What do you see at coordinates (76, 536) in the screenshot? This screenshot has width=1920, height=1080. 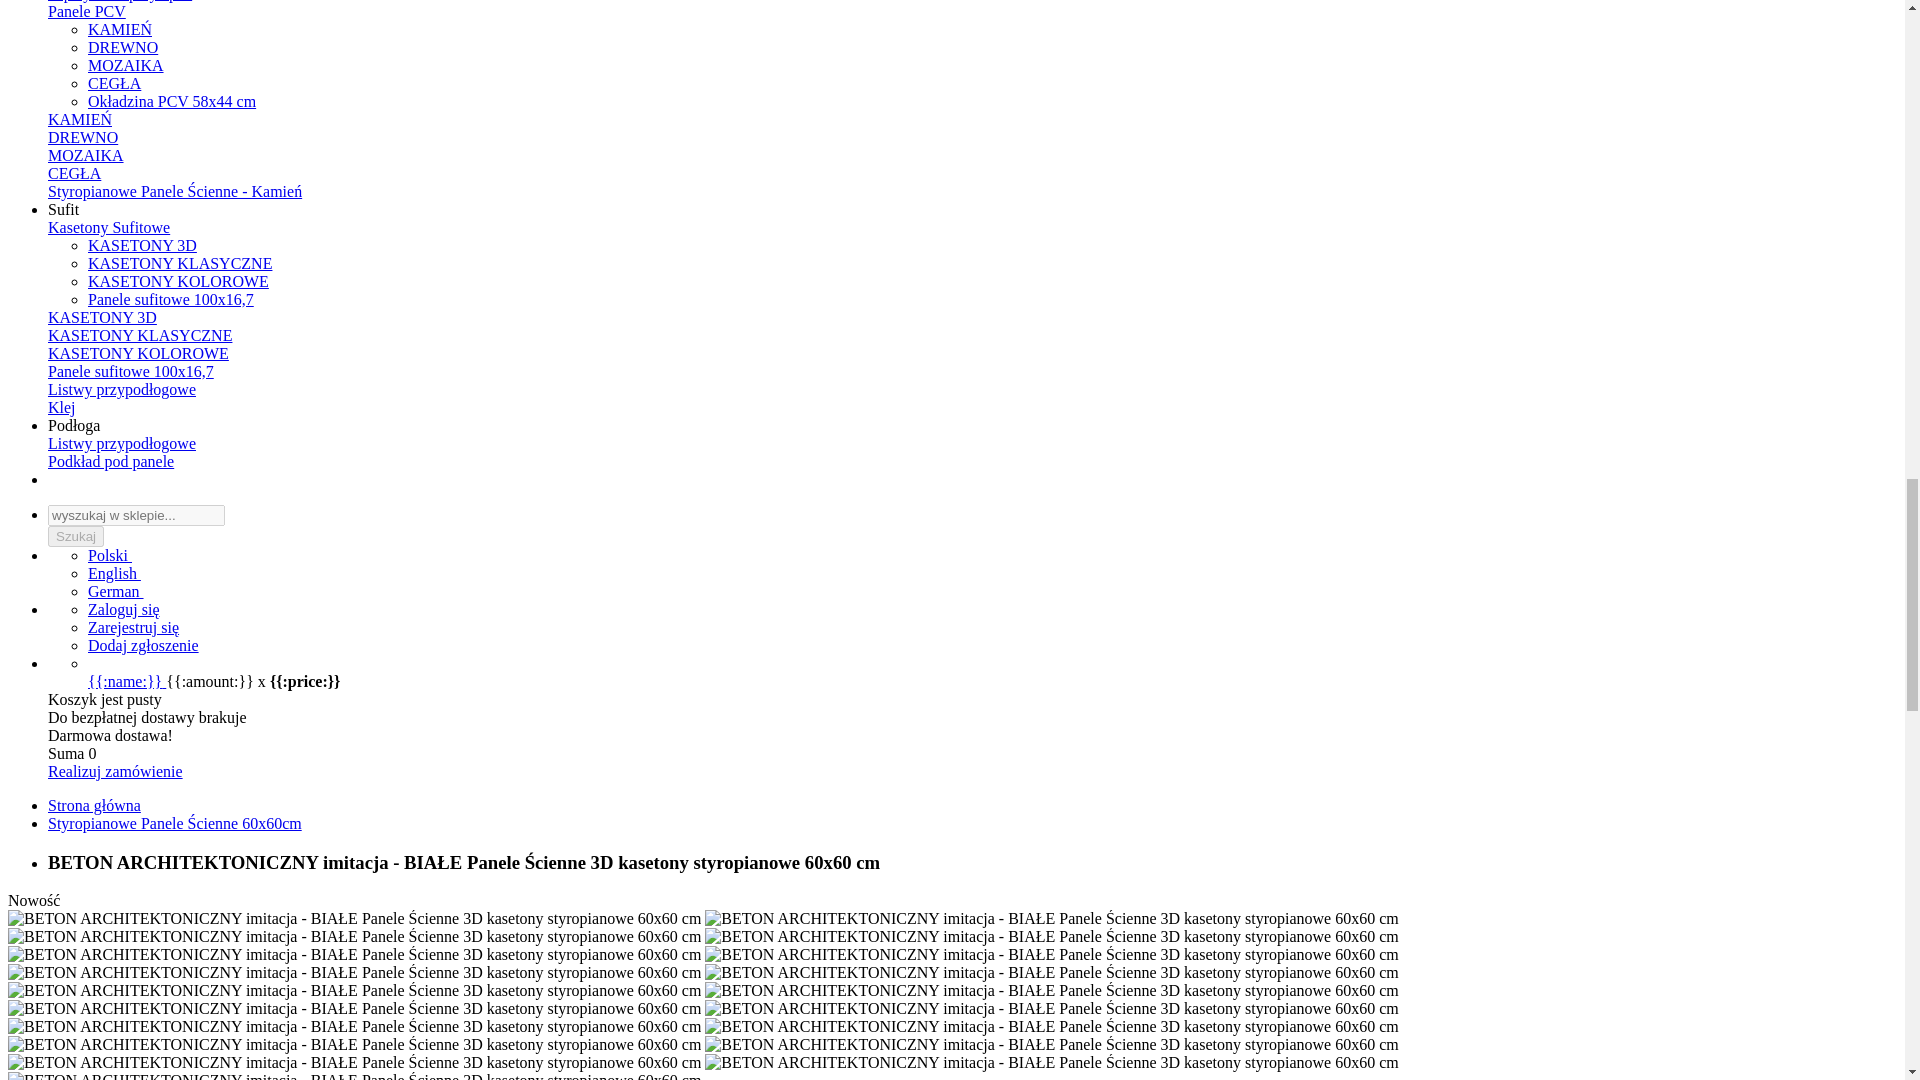 I see `Szukaj` at bounding box center [76, 536].